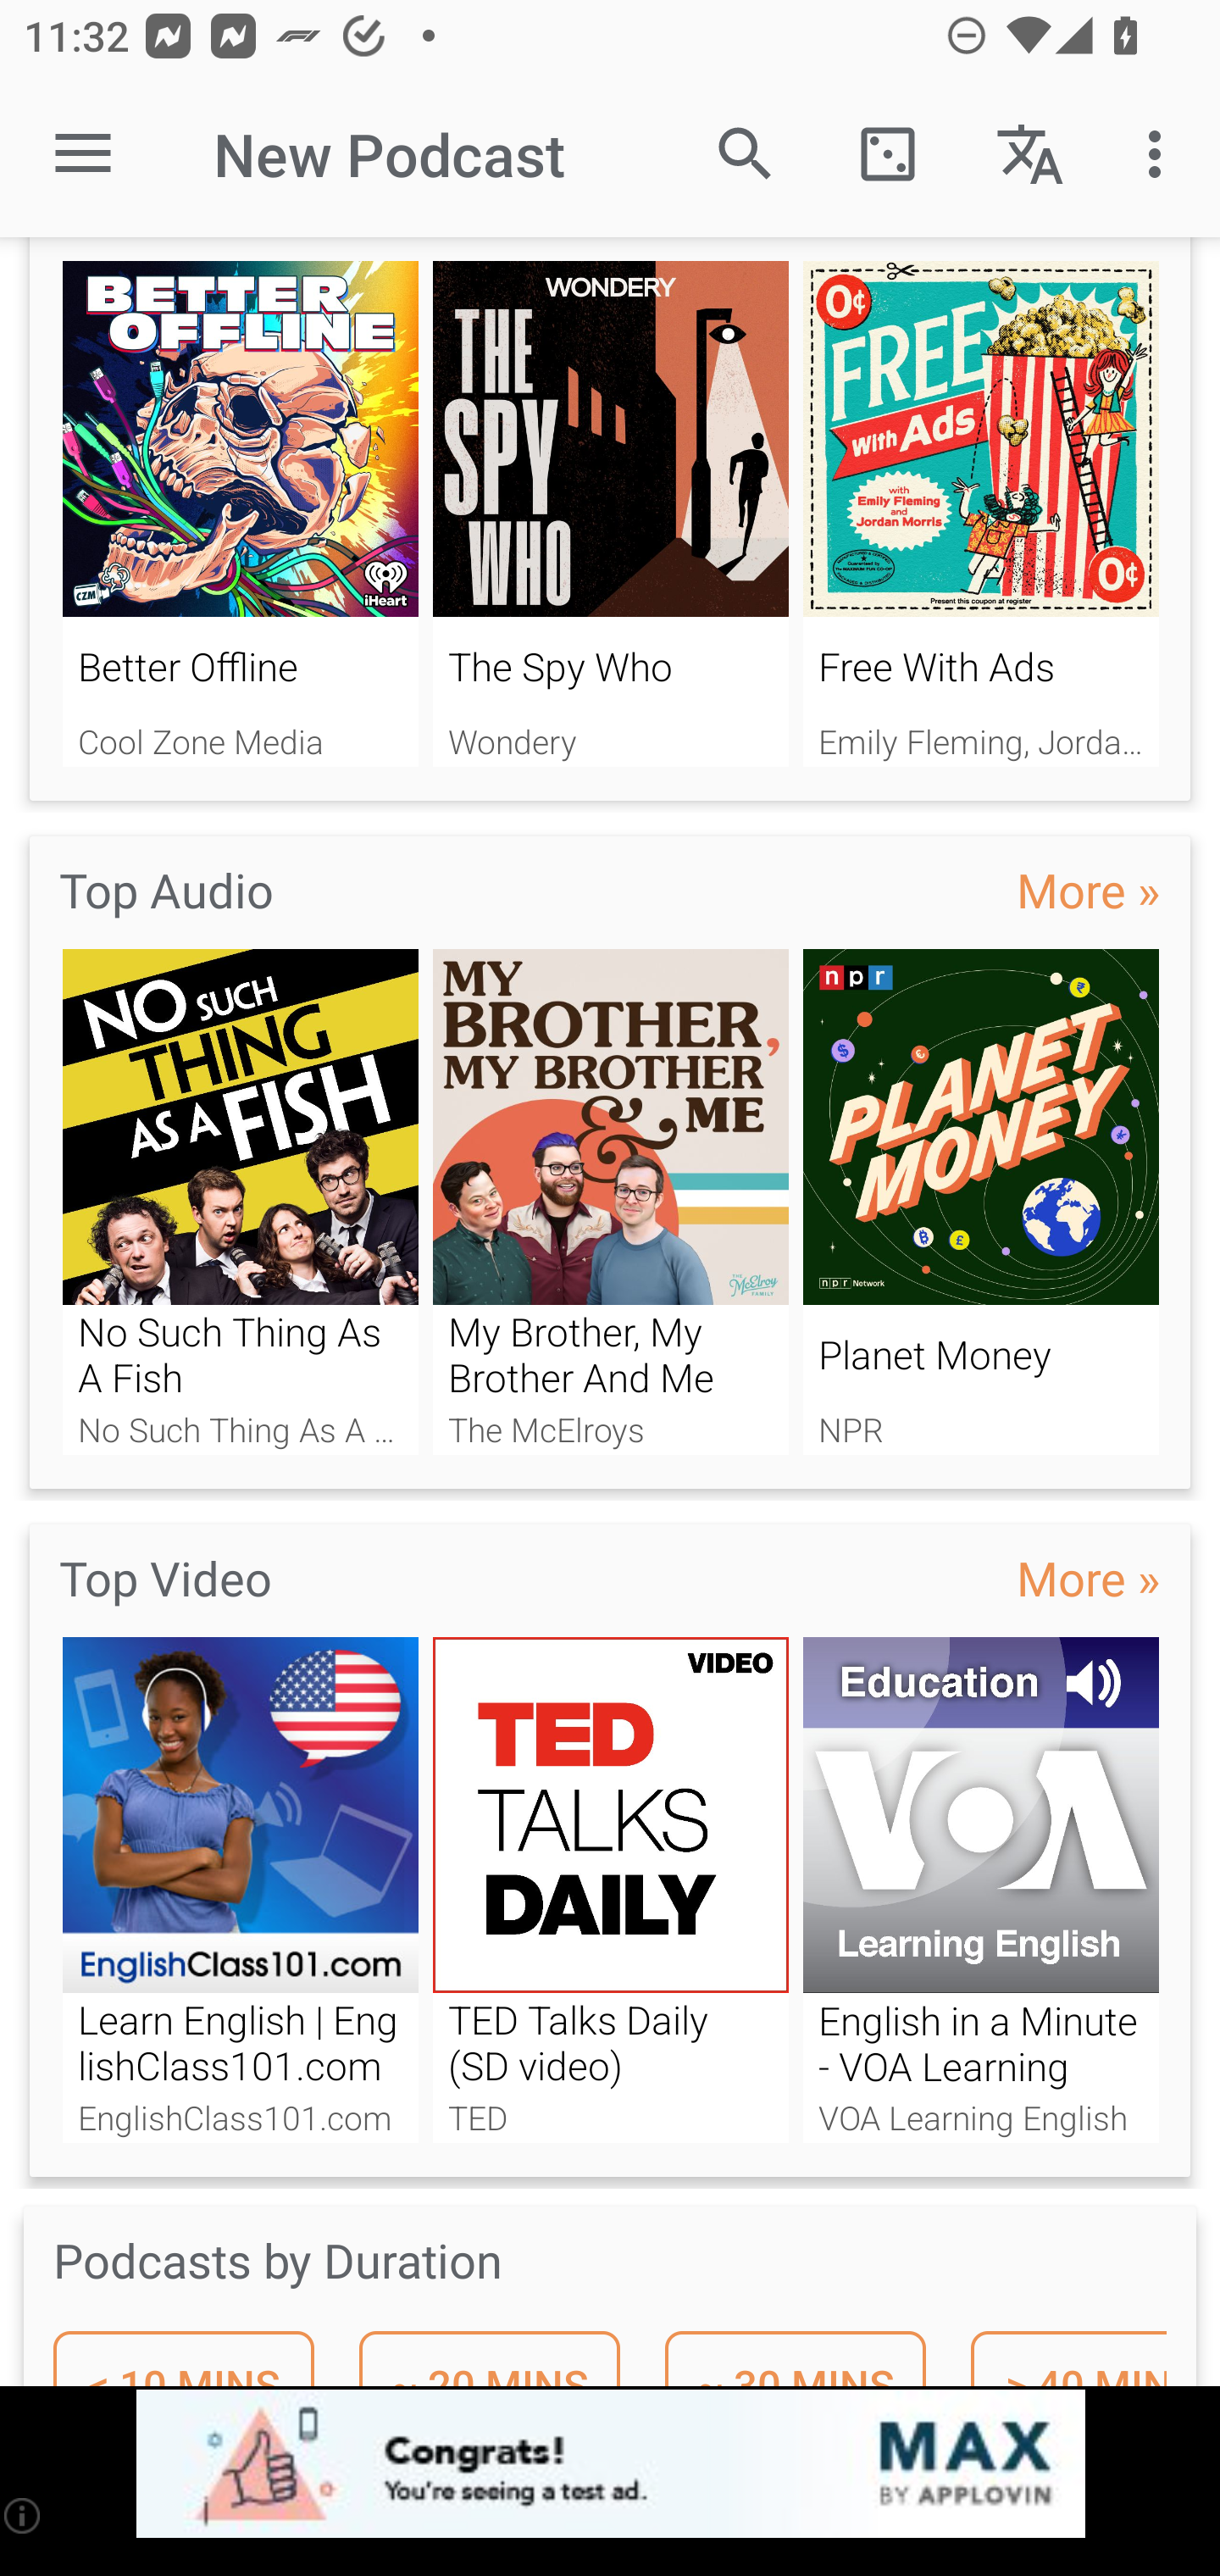  What do you see at coordinates (1088, 1578) in the screenshot?
I see `More »` at bounding box center [1088, 1578].